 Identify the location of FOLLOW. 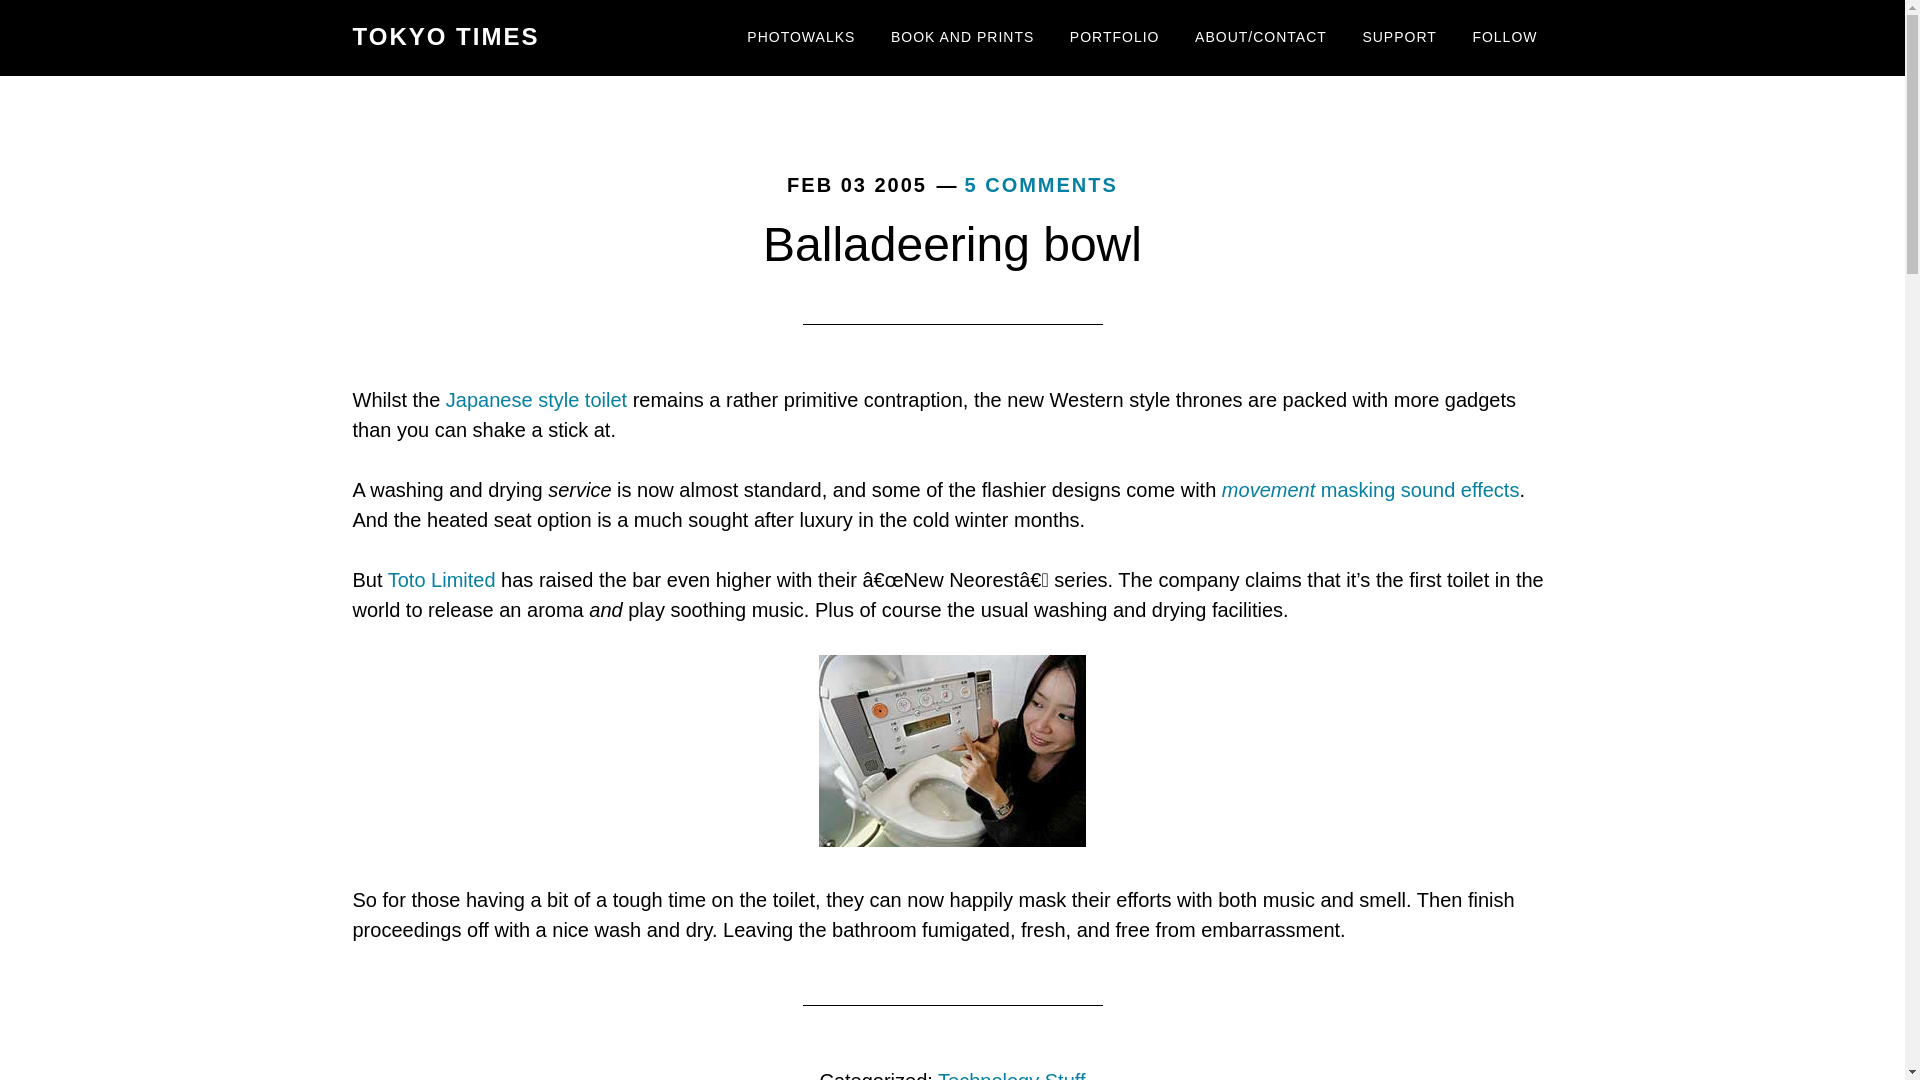
(1504, 38).